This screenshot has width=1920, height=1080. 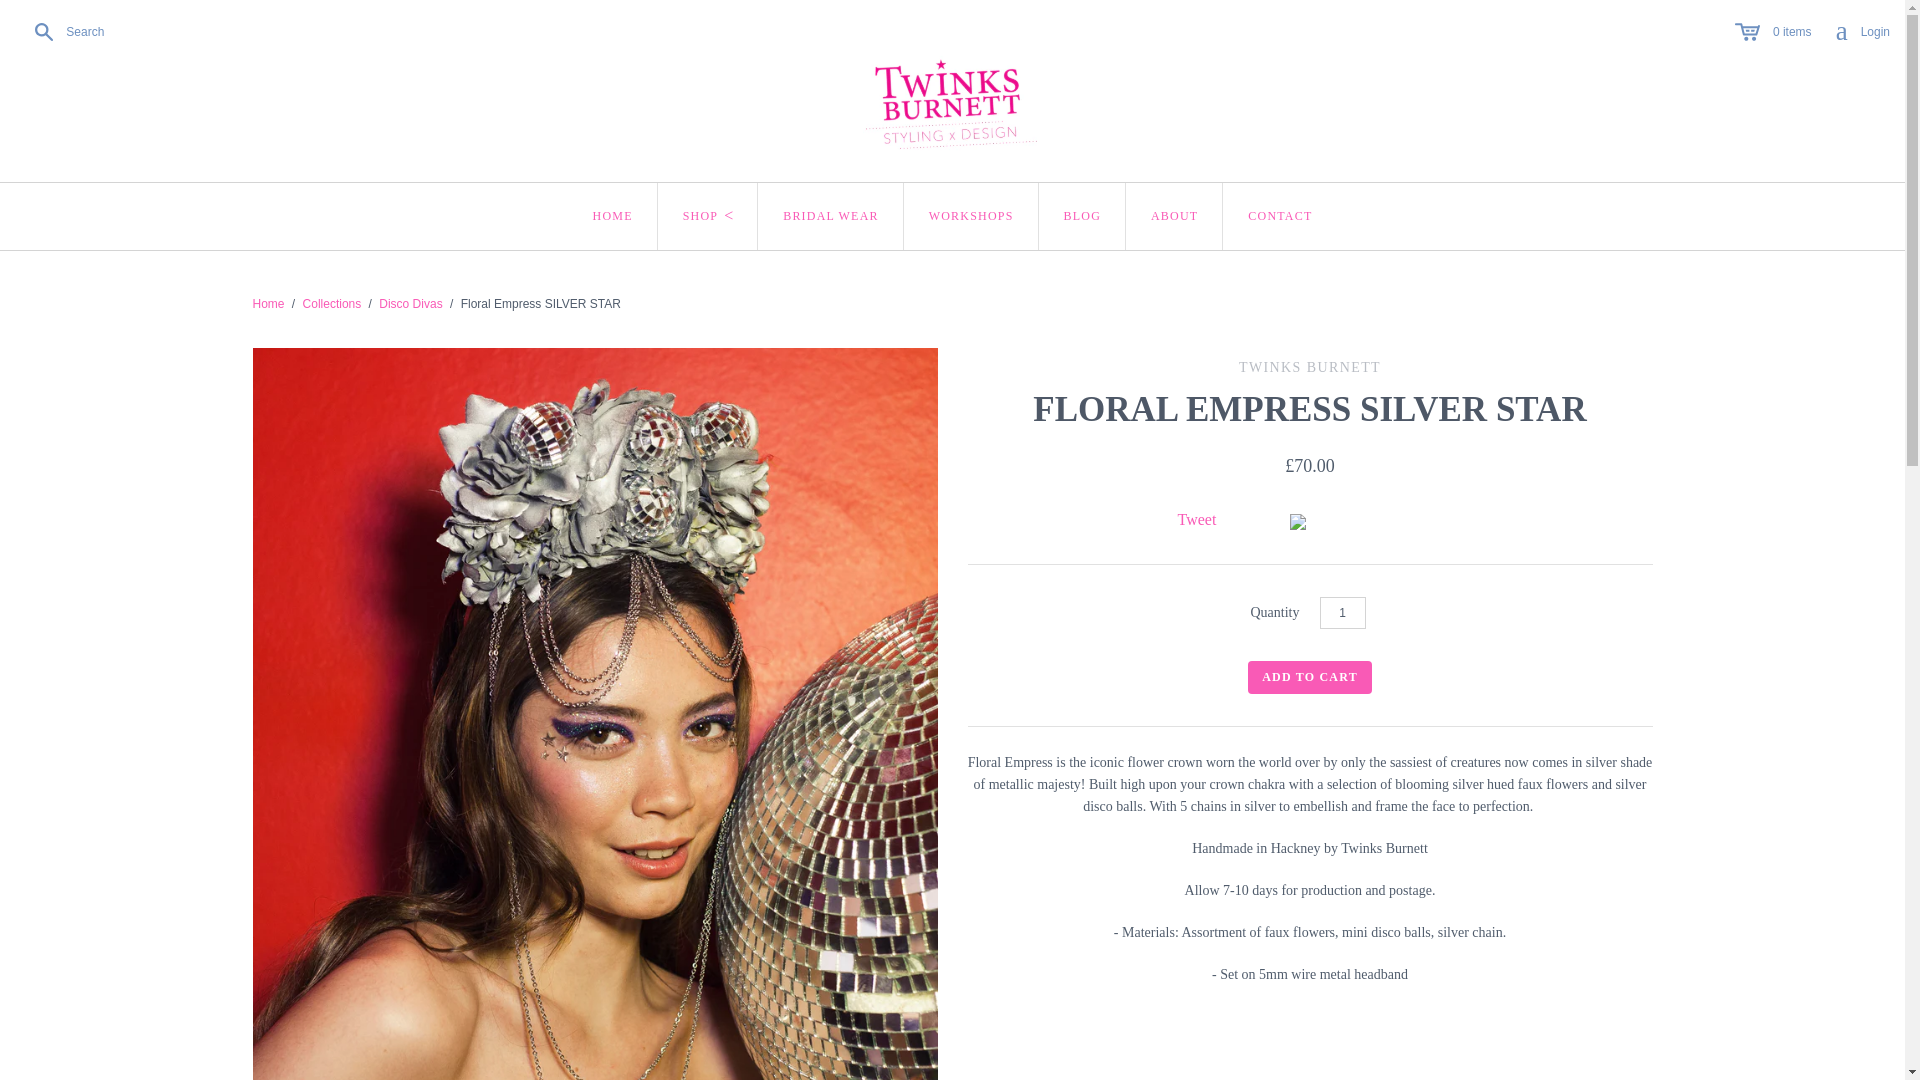 What do you see at coordinates (1280, 216) in the screenshot?
I see `CONTACT` at bounding box center [1280, 216].